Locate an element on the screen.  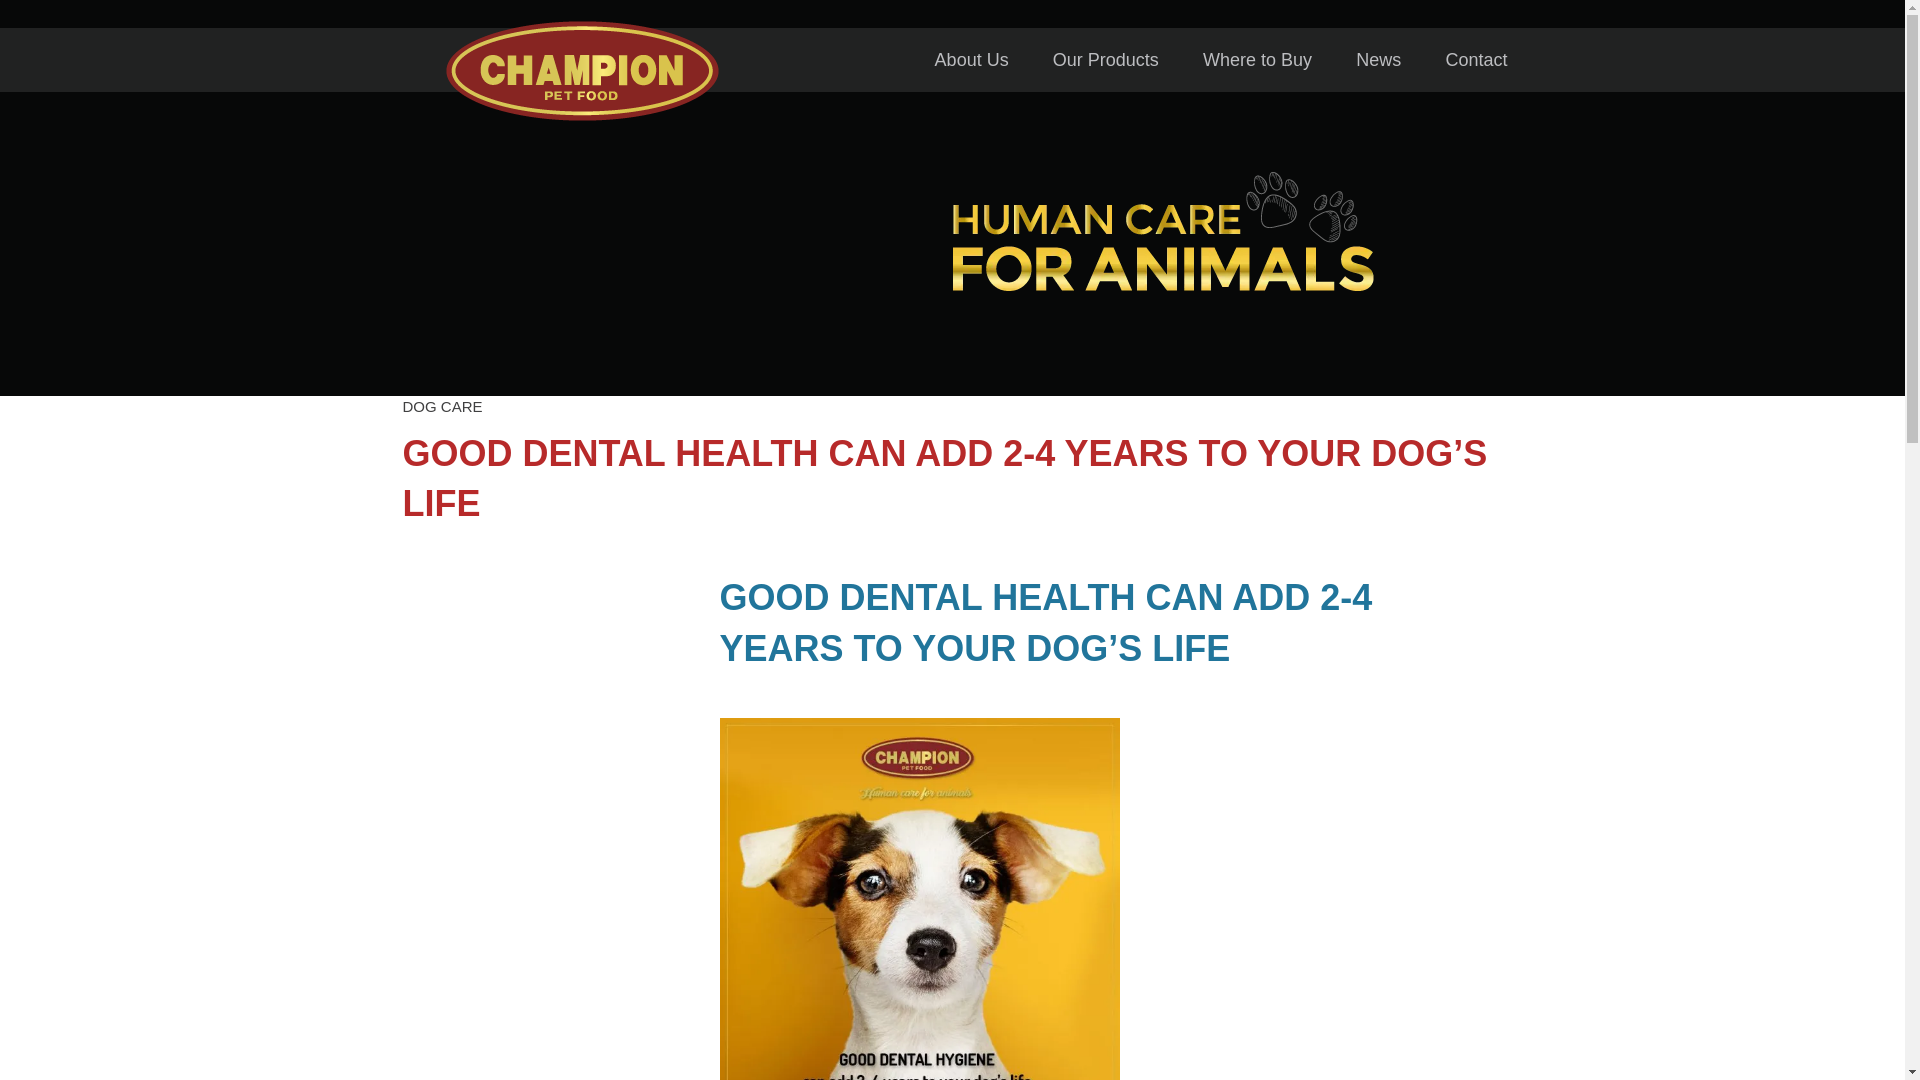
Champion Pet Food is located at coordinates (582, 116).